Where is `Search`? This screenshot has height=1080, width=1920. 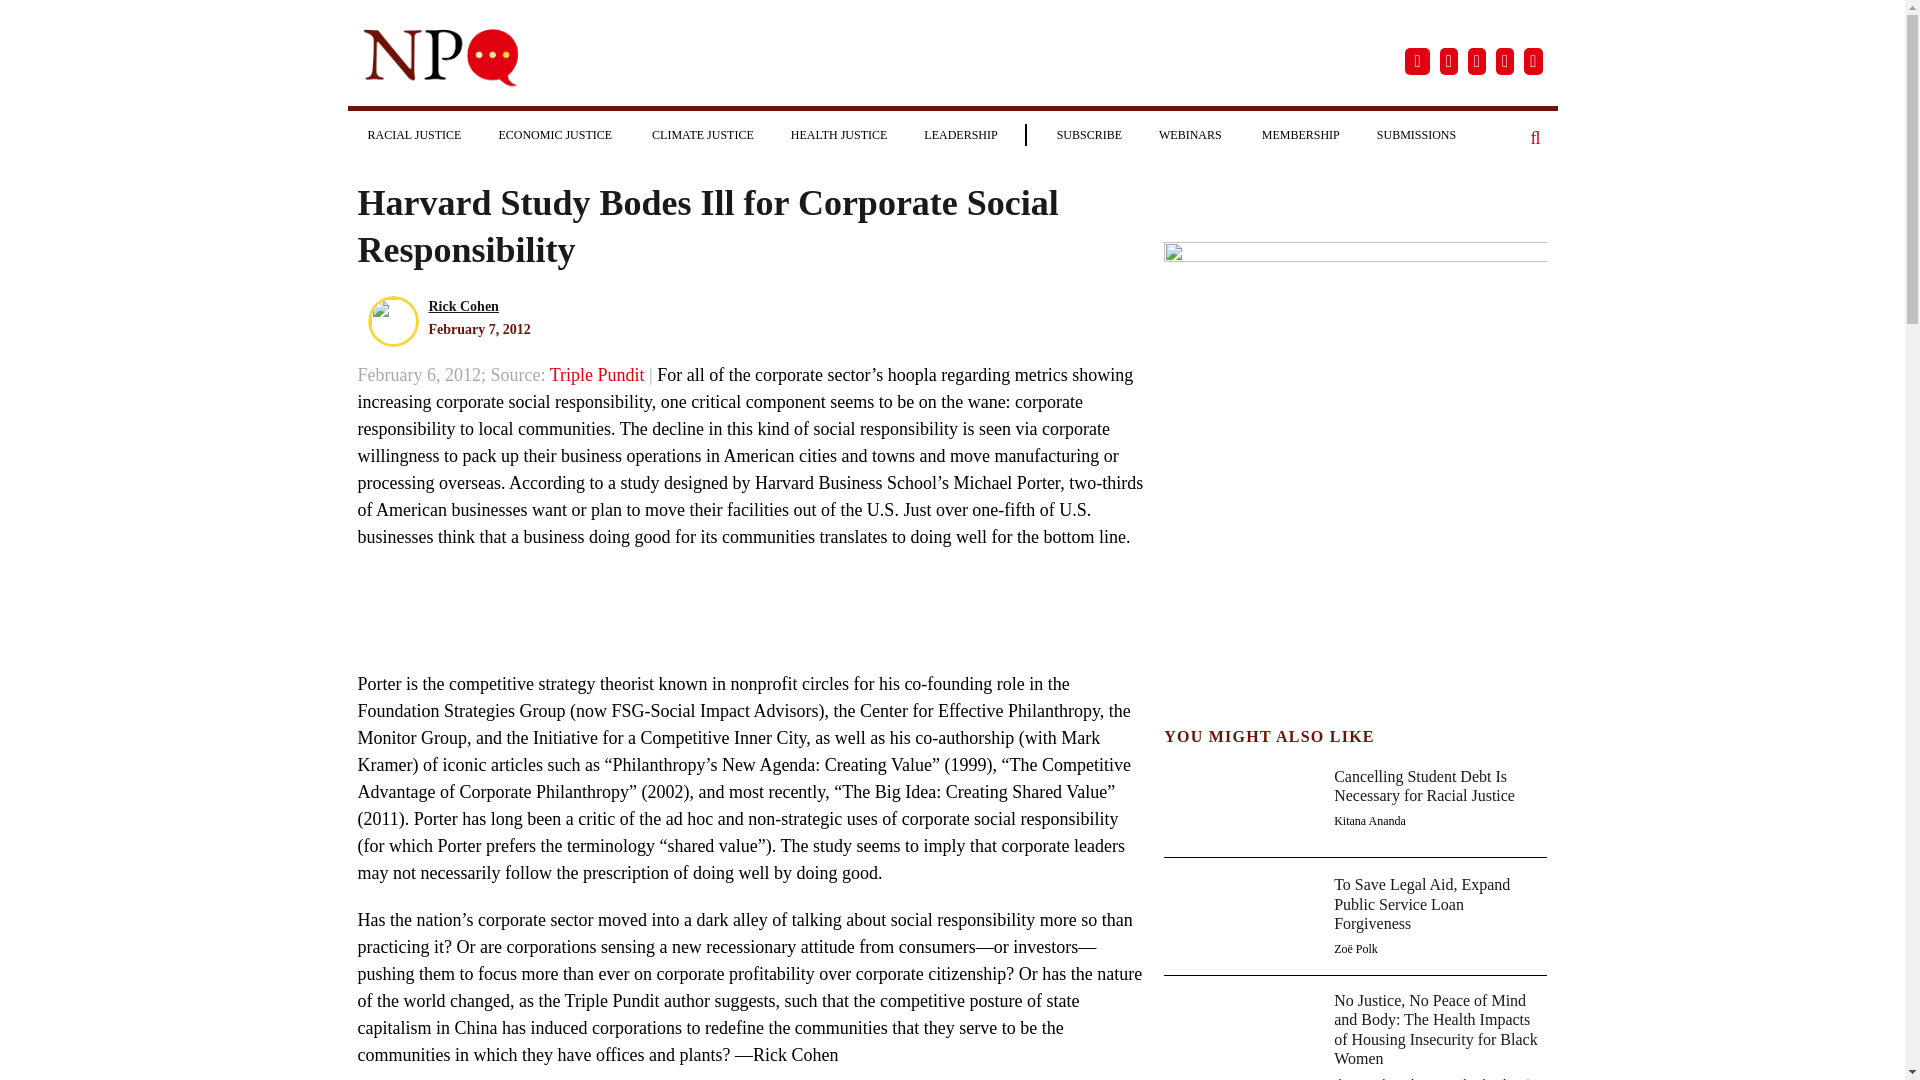
Search is located at coordinates (1536, 138).